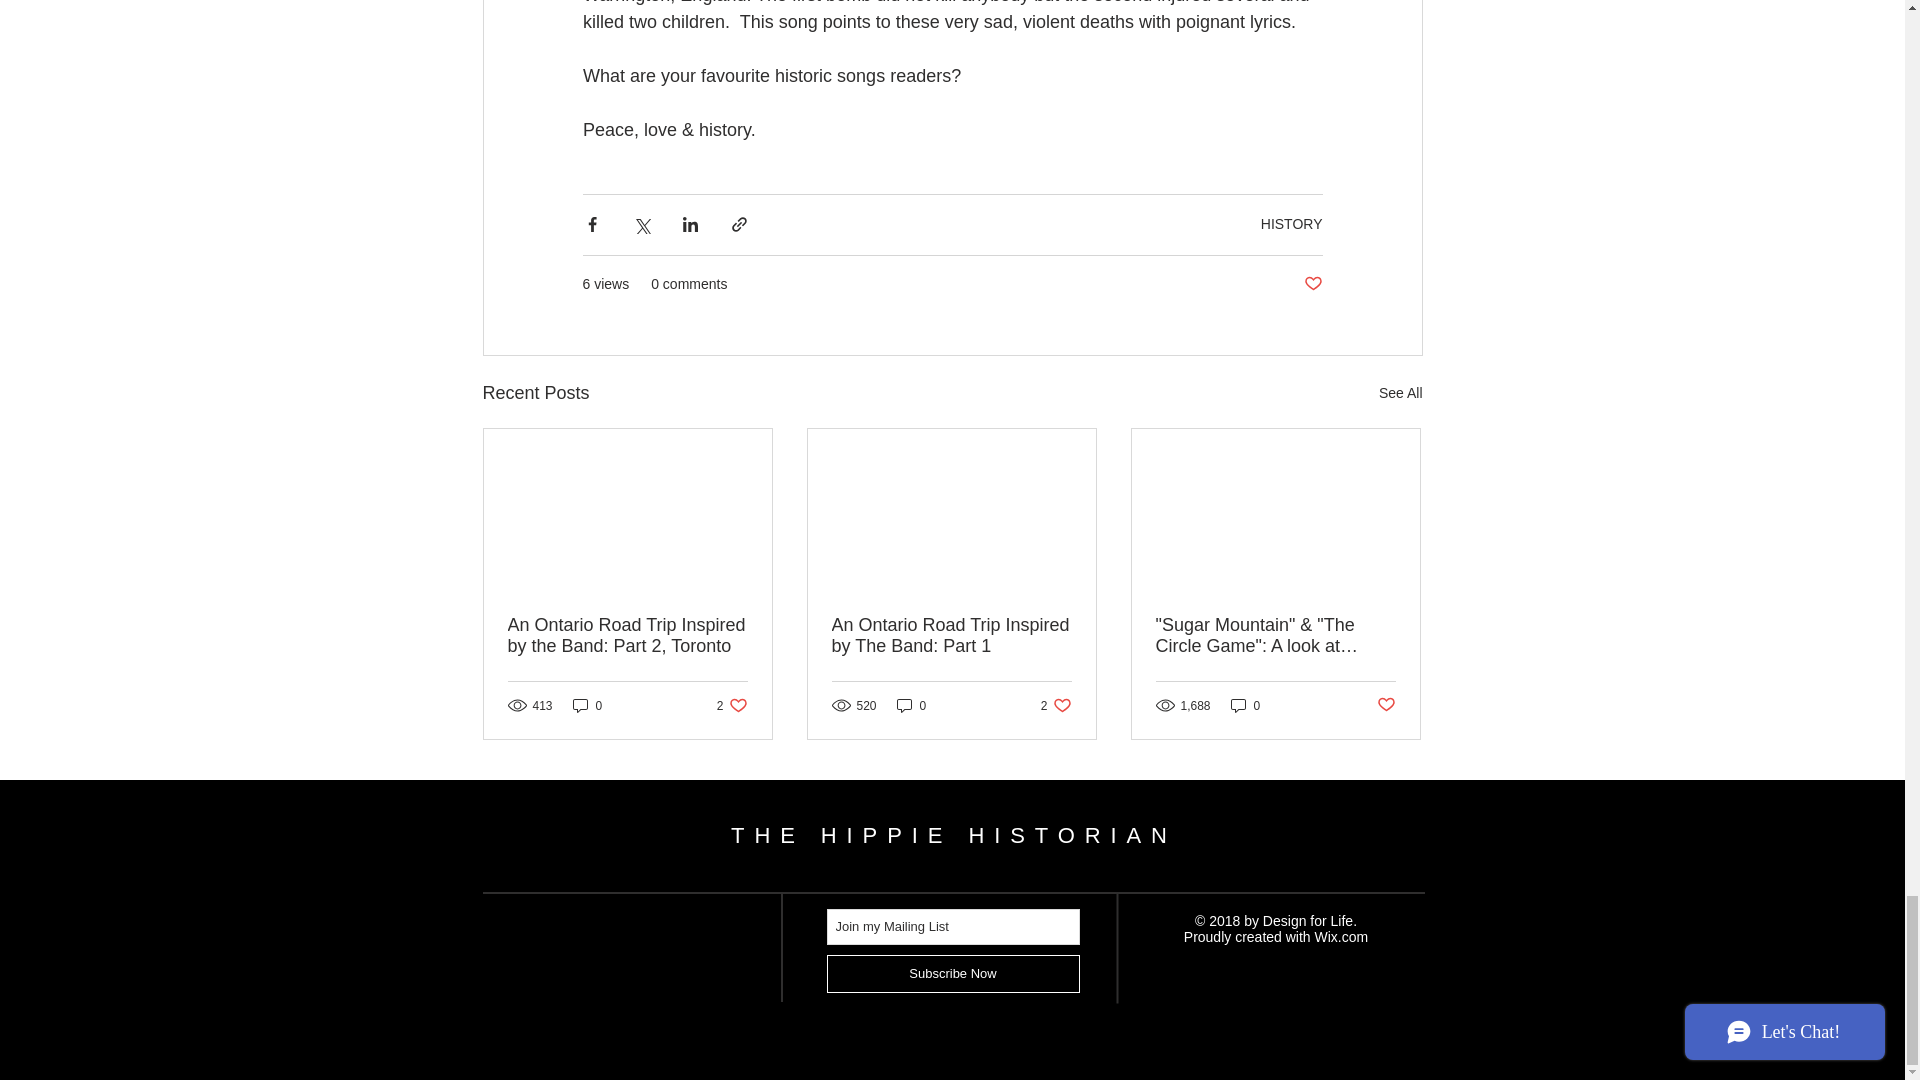  Describe the element at coordinates (954, 834) in the screenshot. I see `THE HIPPIE HISTORIAN` at that location.